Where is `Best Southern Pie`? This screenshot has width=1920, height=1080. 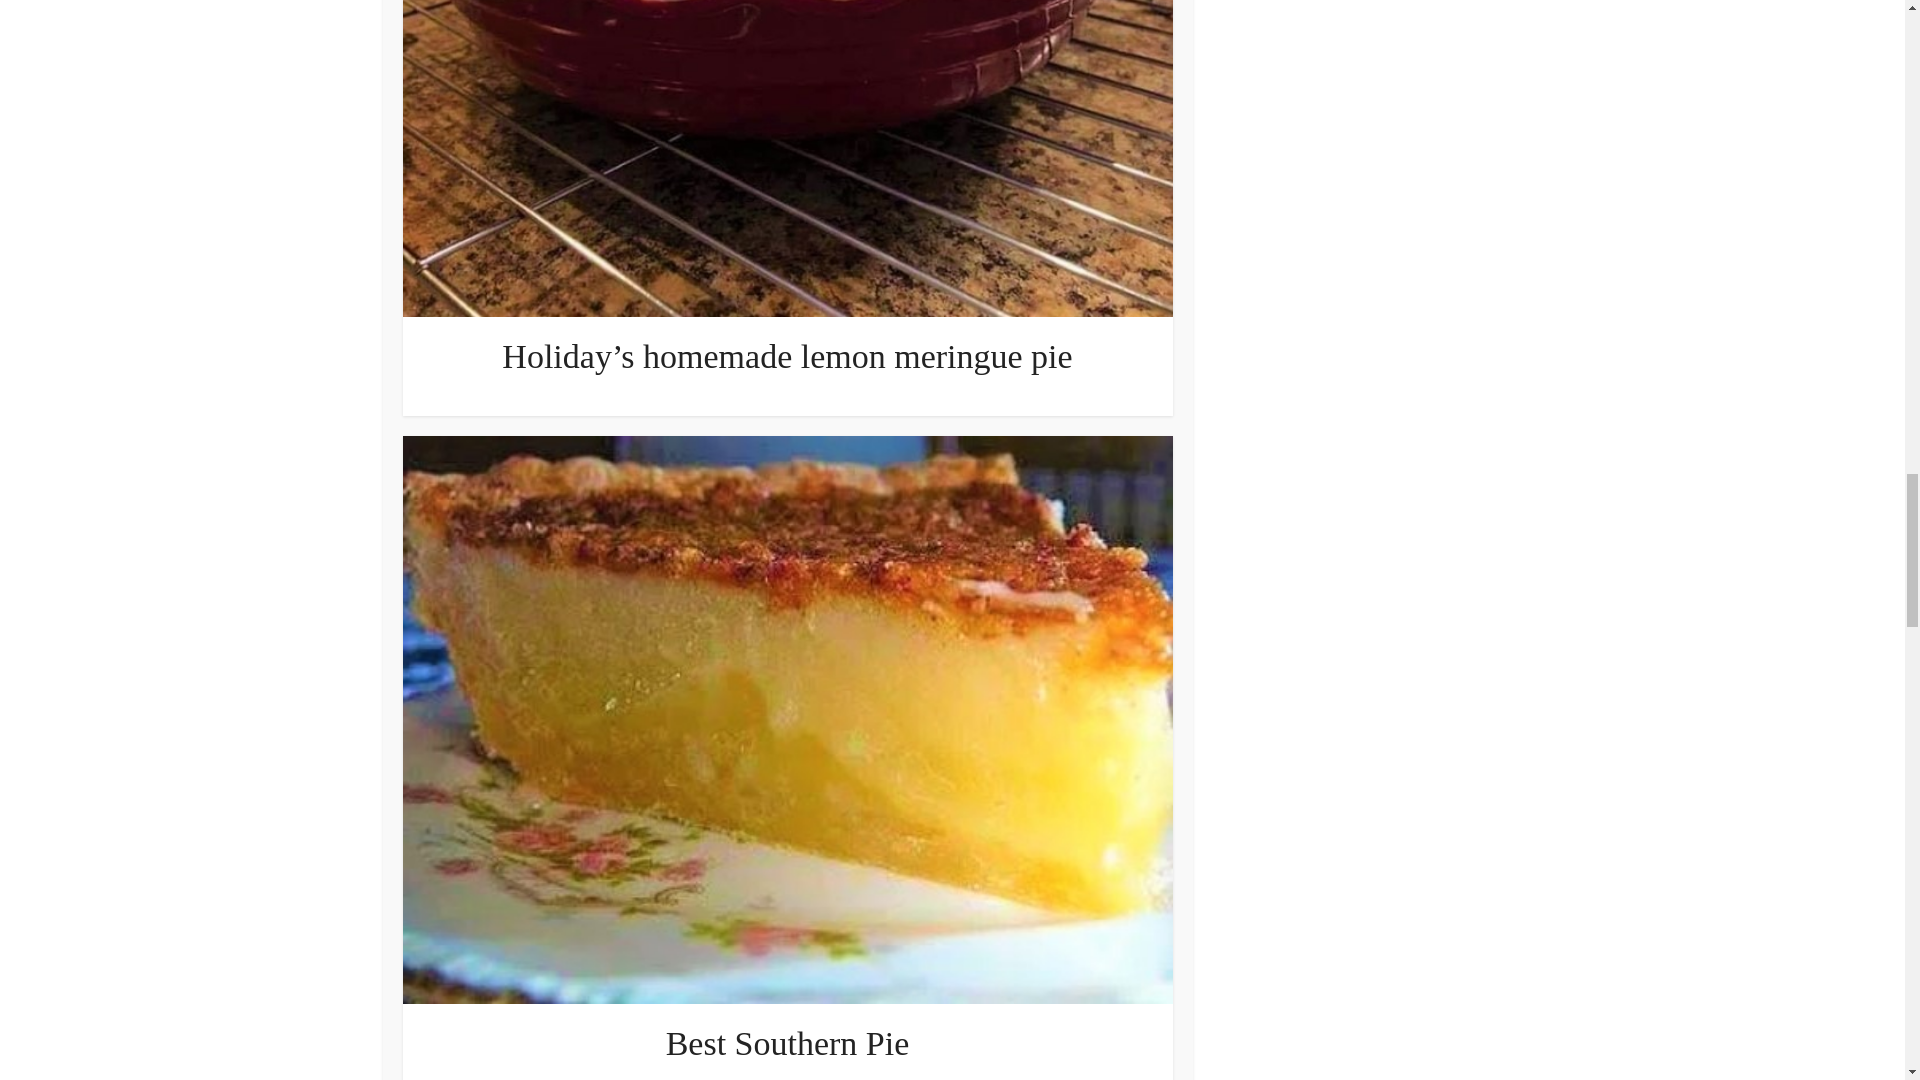
Best Southern Pie is located at coordinates (788, 1042).